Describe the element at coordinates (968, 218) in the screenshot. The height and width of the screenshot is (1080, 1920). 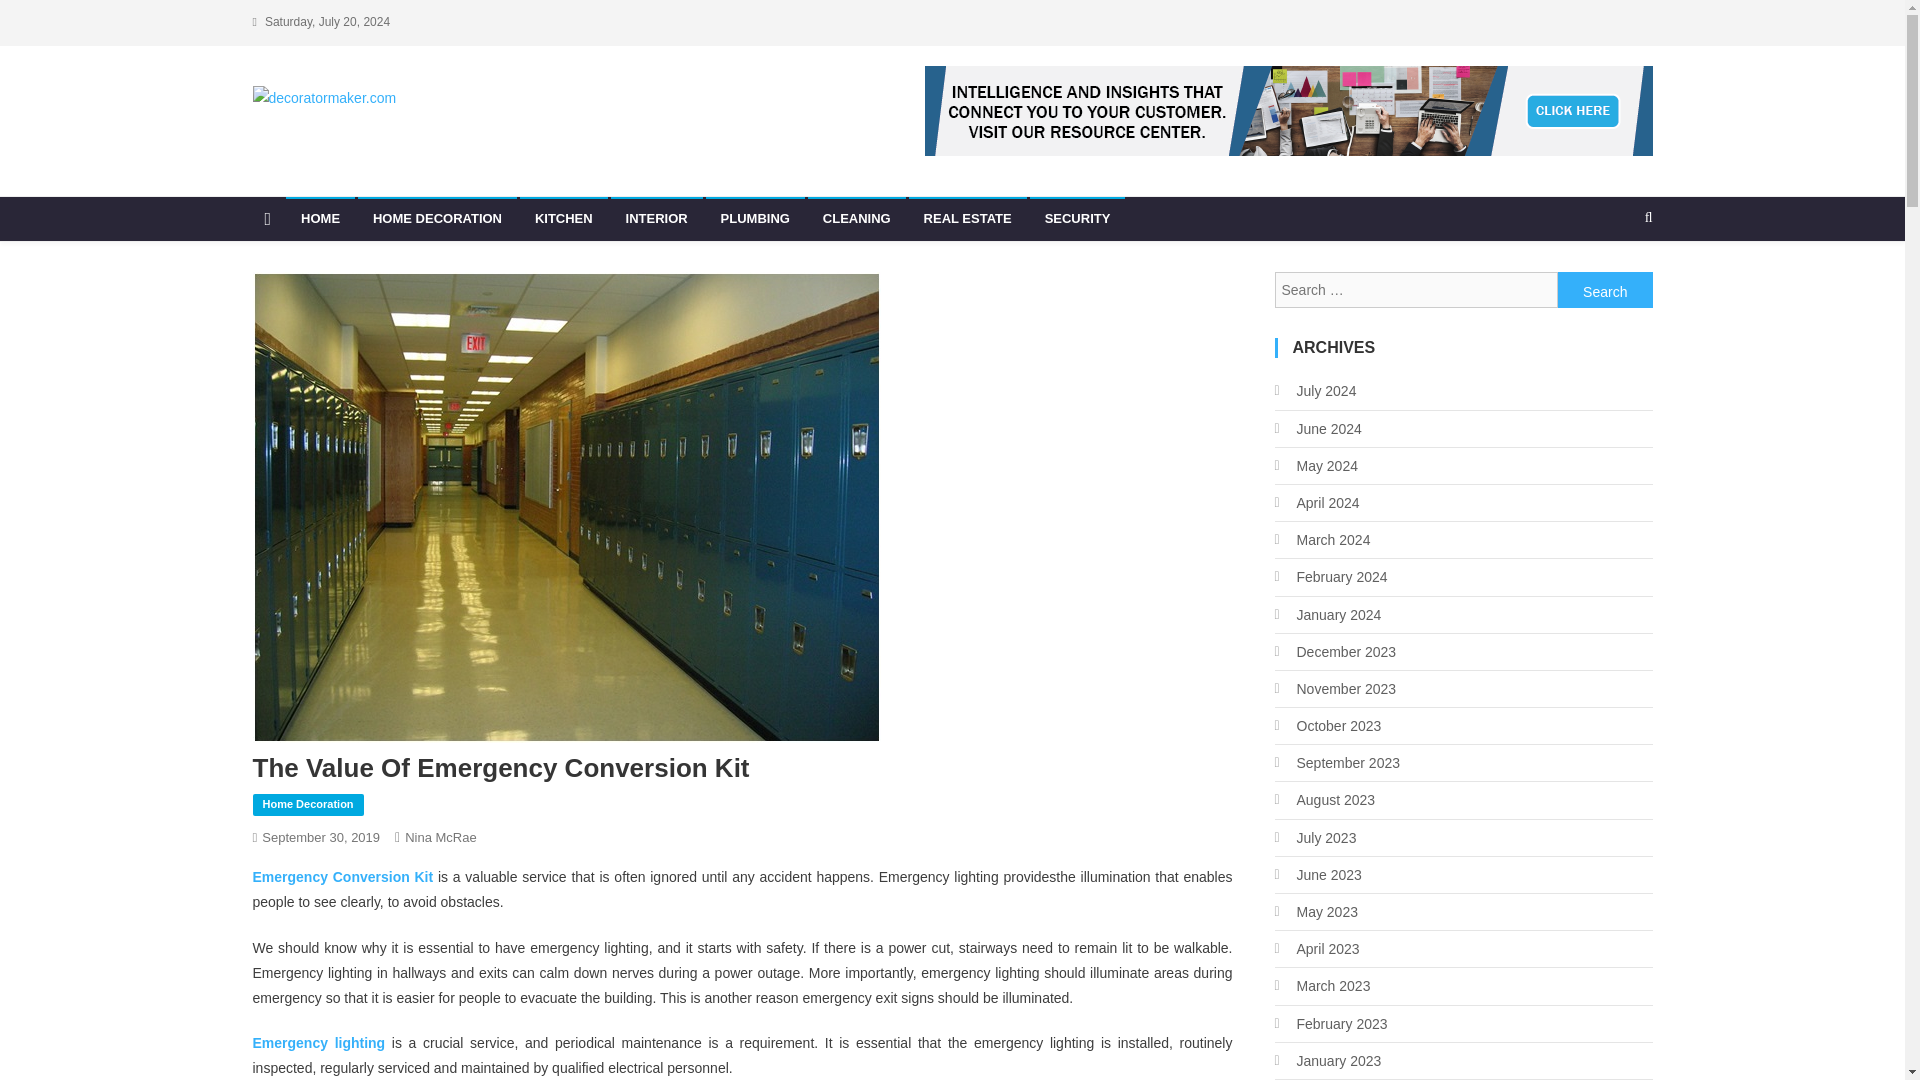
I see `REAL ESTATE` at that location.